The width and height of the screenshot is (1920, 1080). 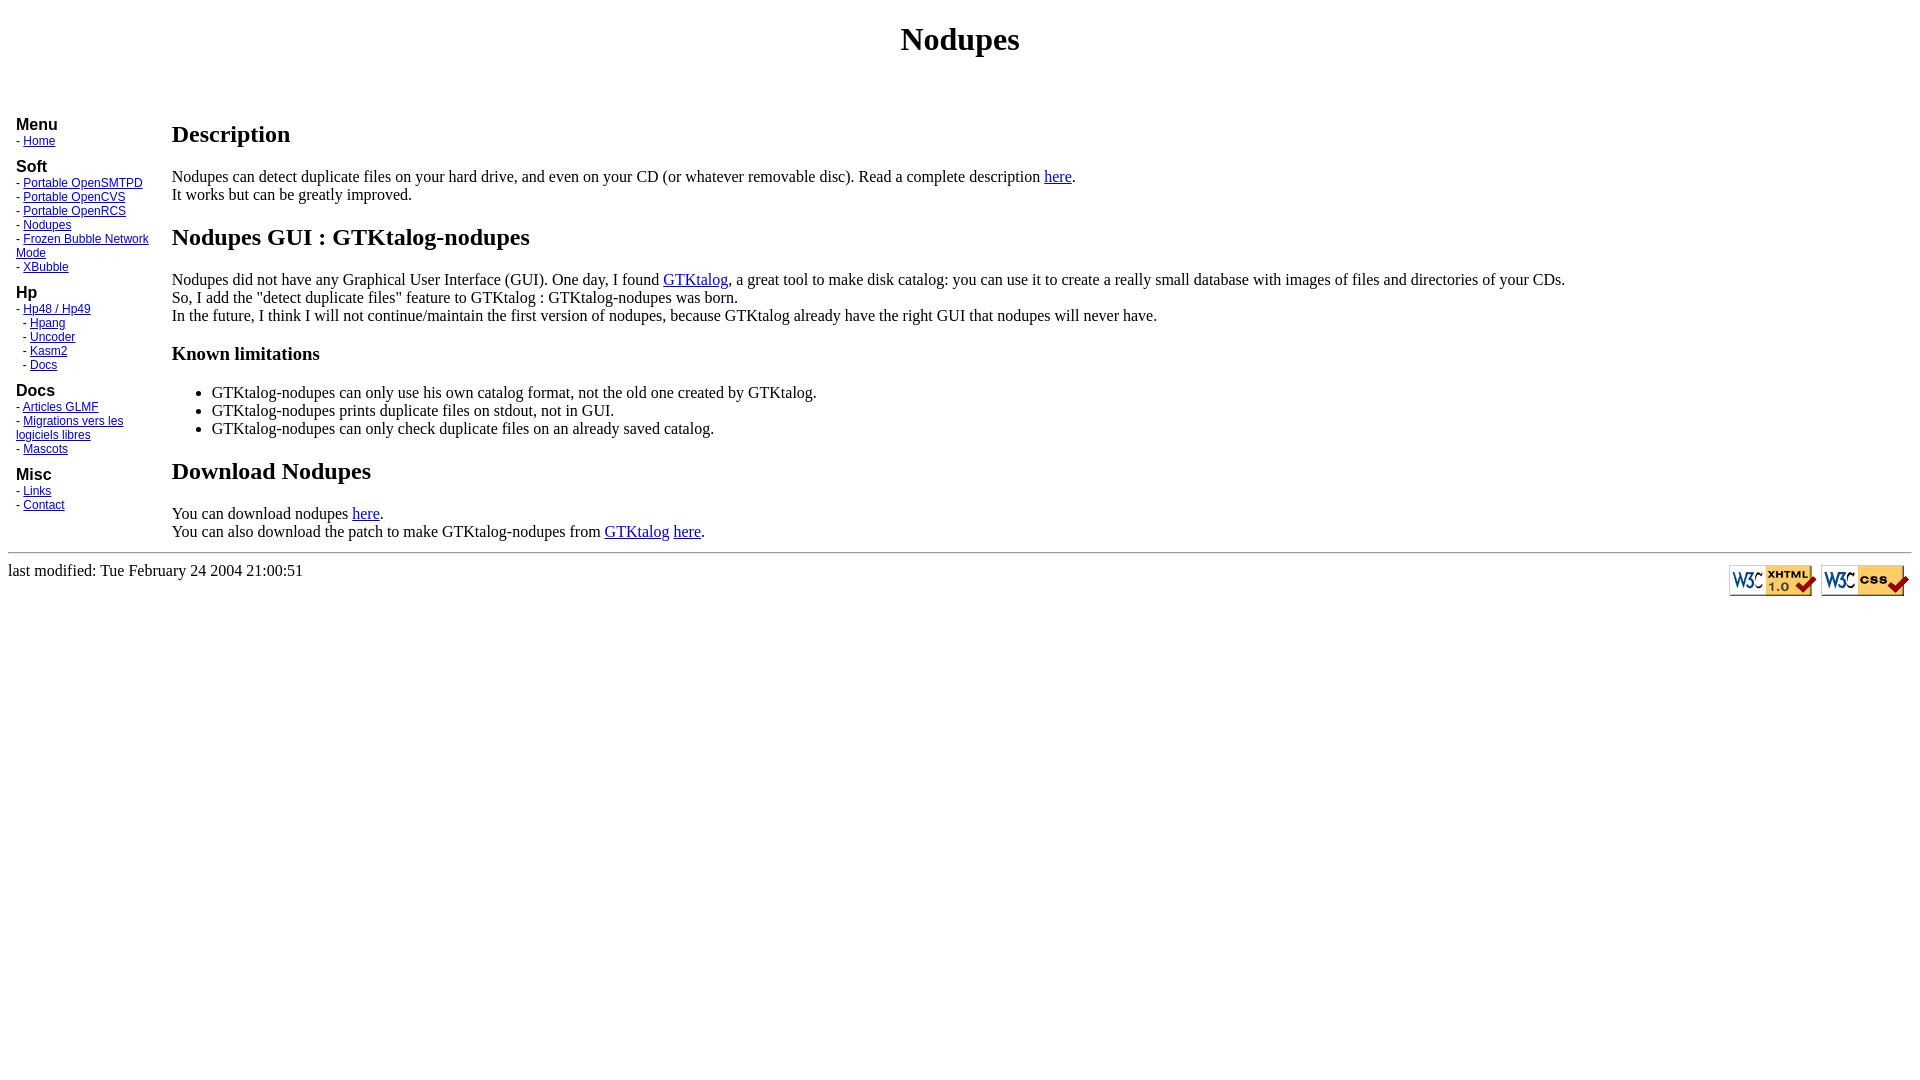 What do you see at coordinates (82, 246) in the screenshot?
I see `Frozen Bubble Network Mode` at bounding box center [82, 246].